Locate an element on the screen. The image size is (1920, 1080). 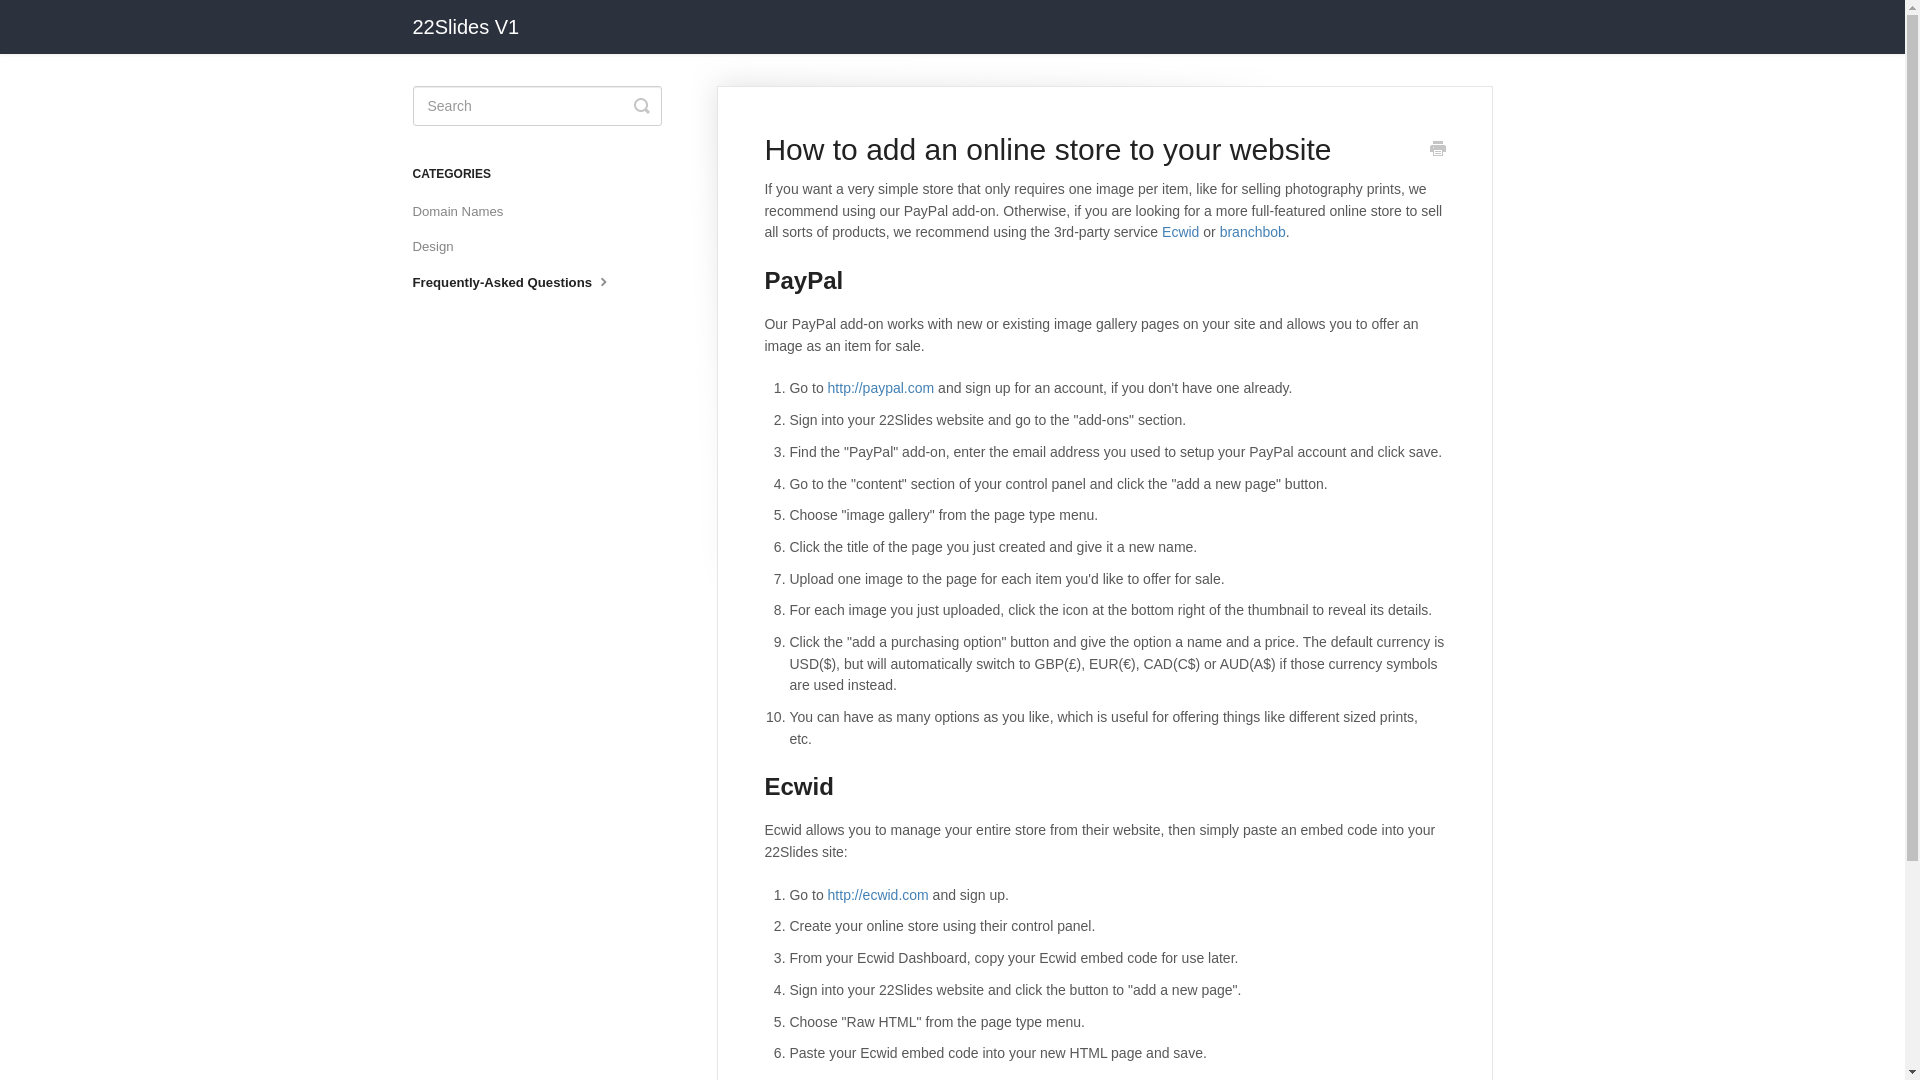
search-query is located at coordinates (536, 106).